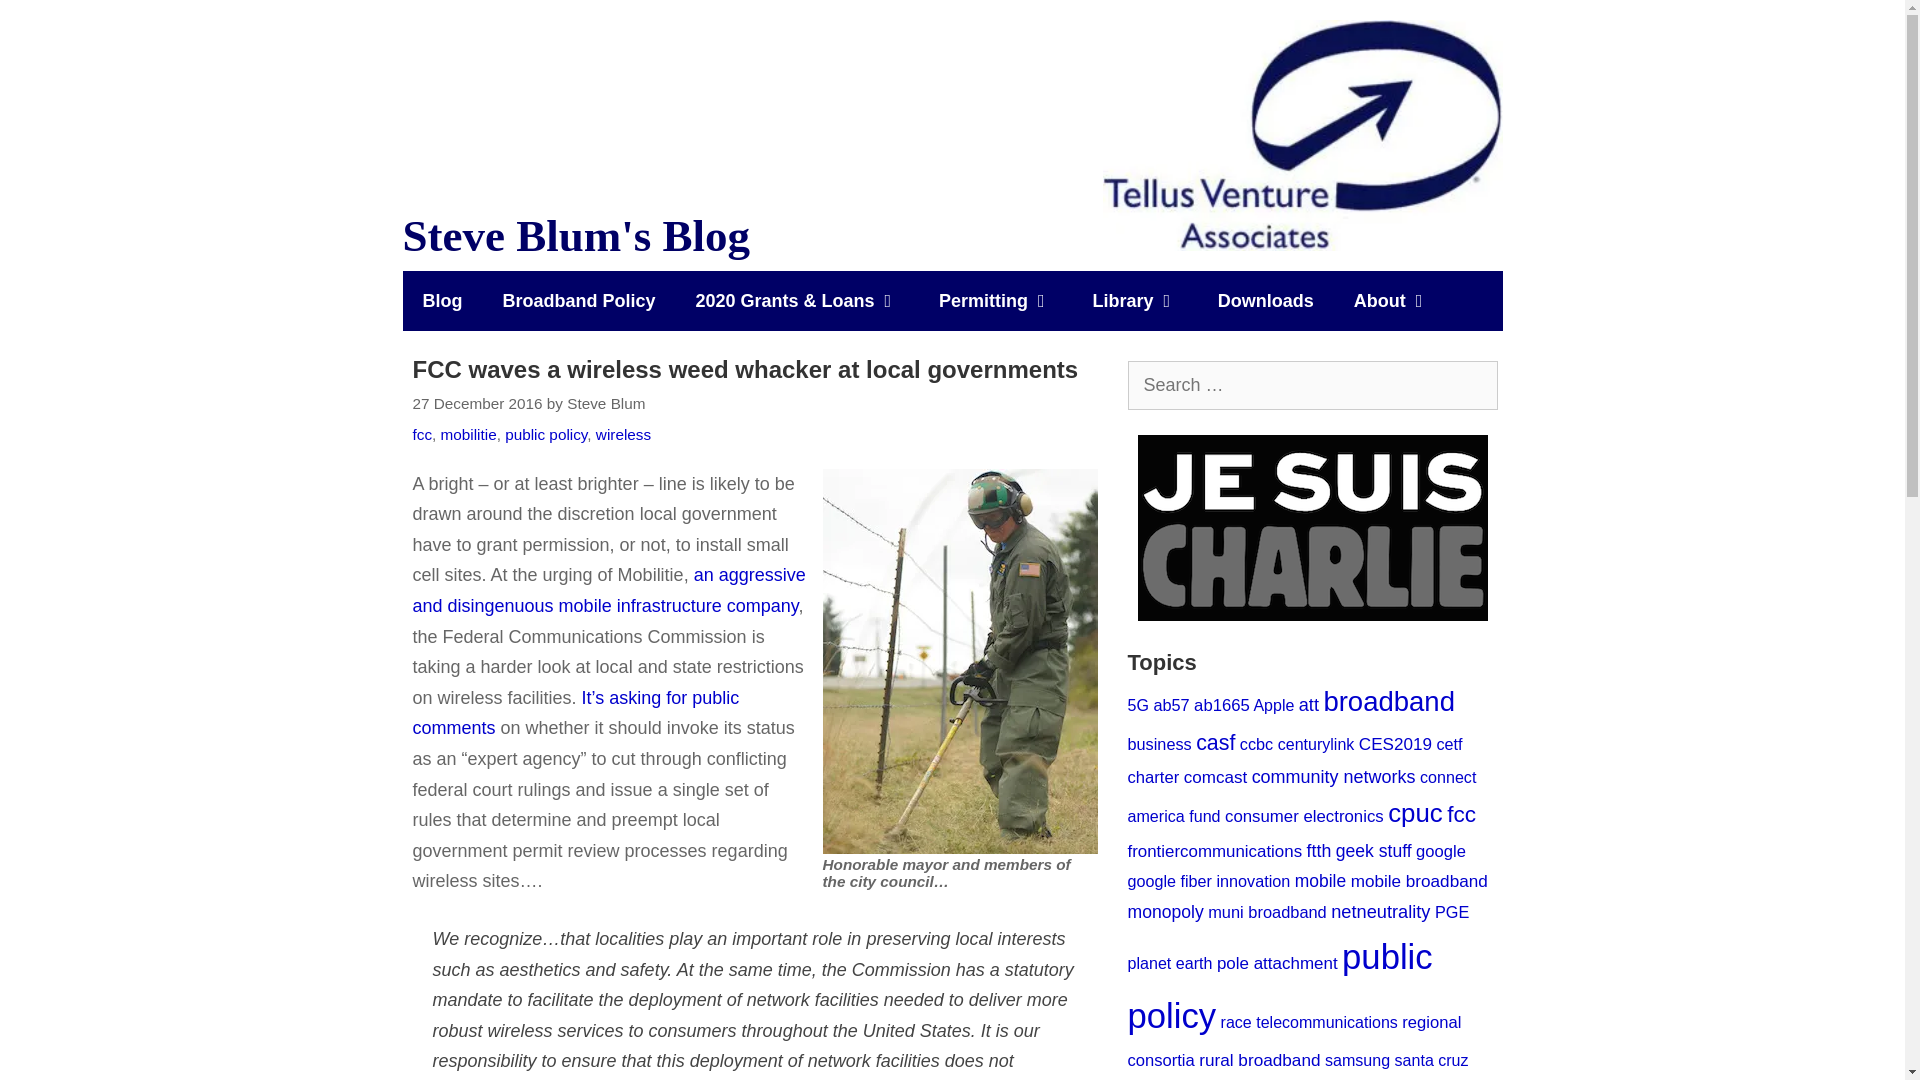 The image size is (1920, 1080). I want to click on Steve Blum's Blog, so click(1302, 135).